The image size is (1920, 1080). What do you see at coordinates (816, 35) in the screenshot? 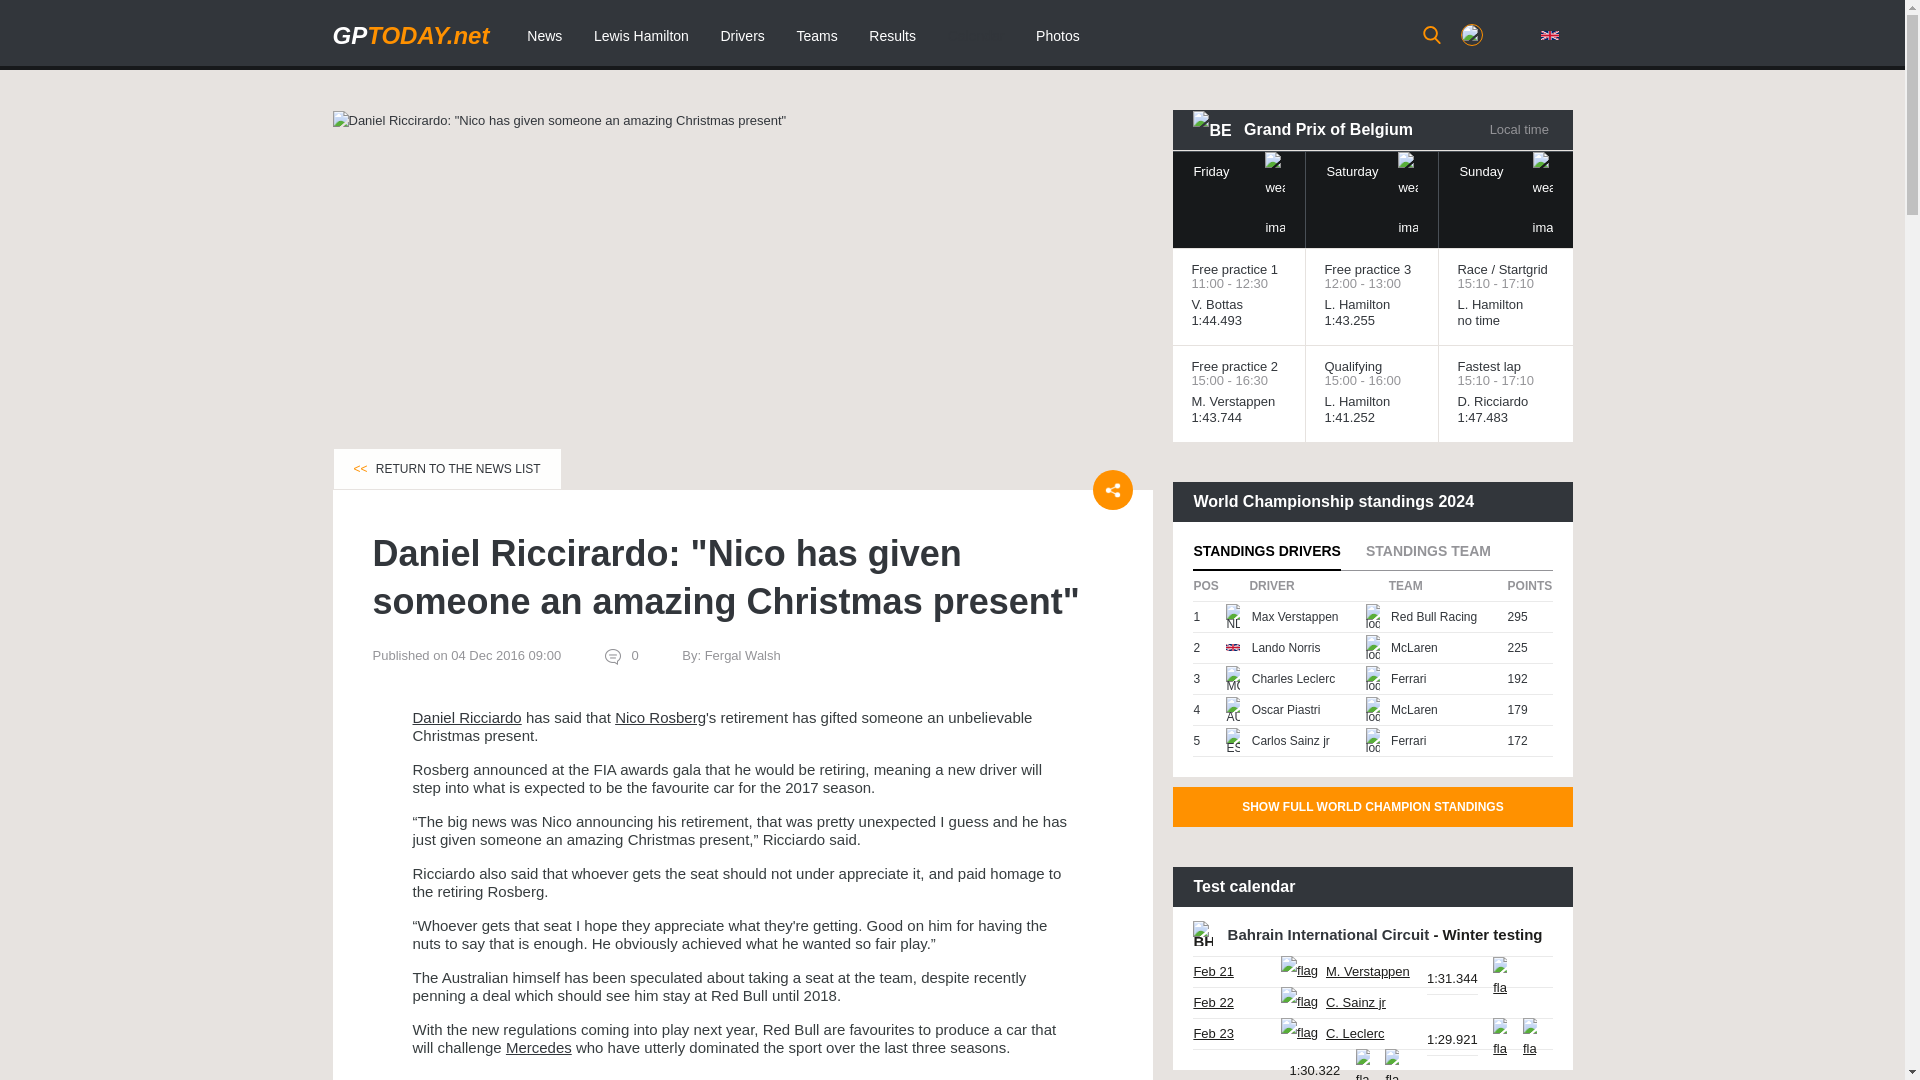
I see `Teams` at bounding box center [816, 35].